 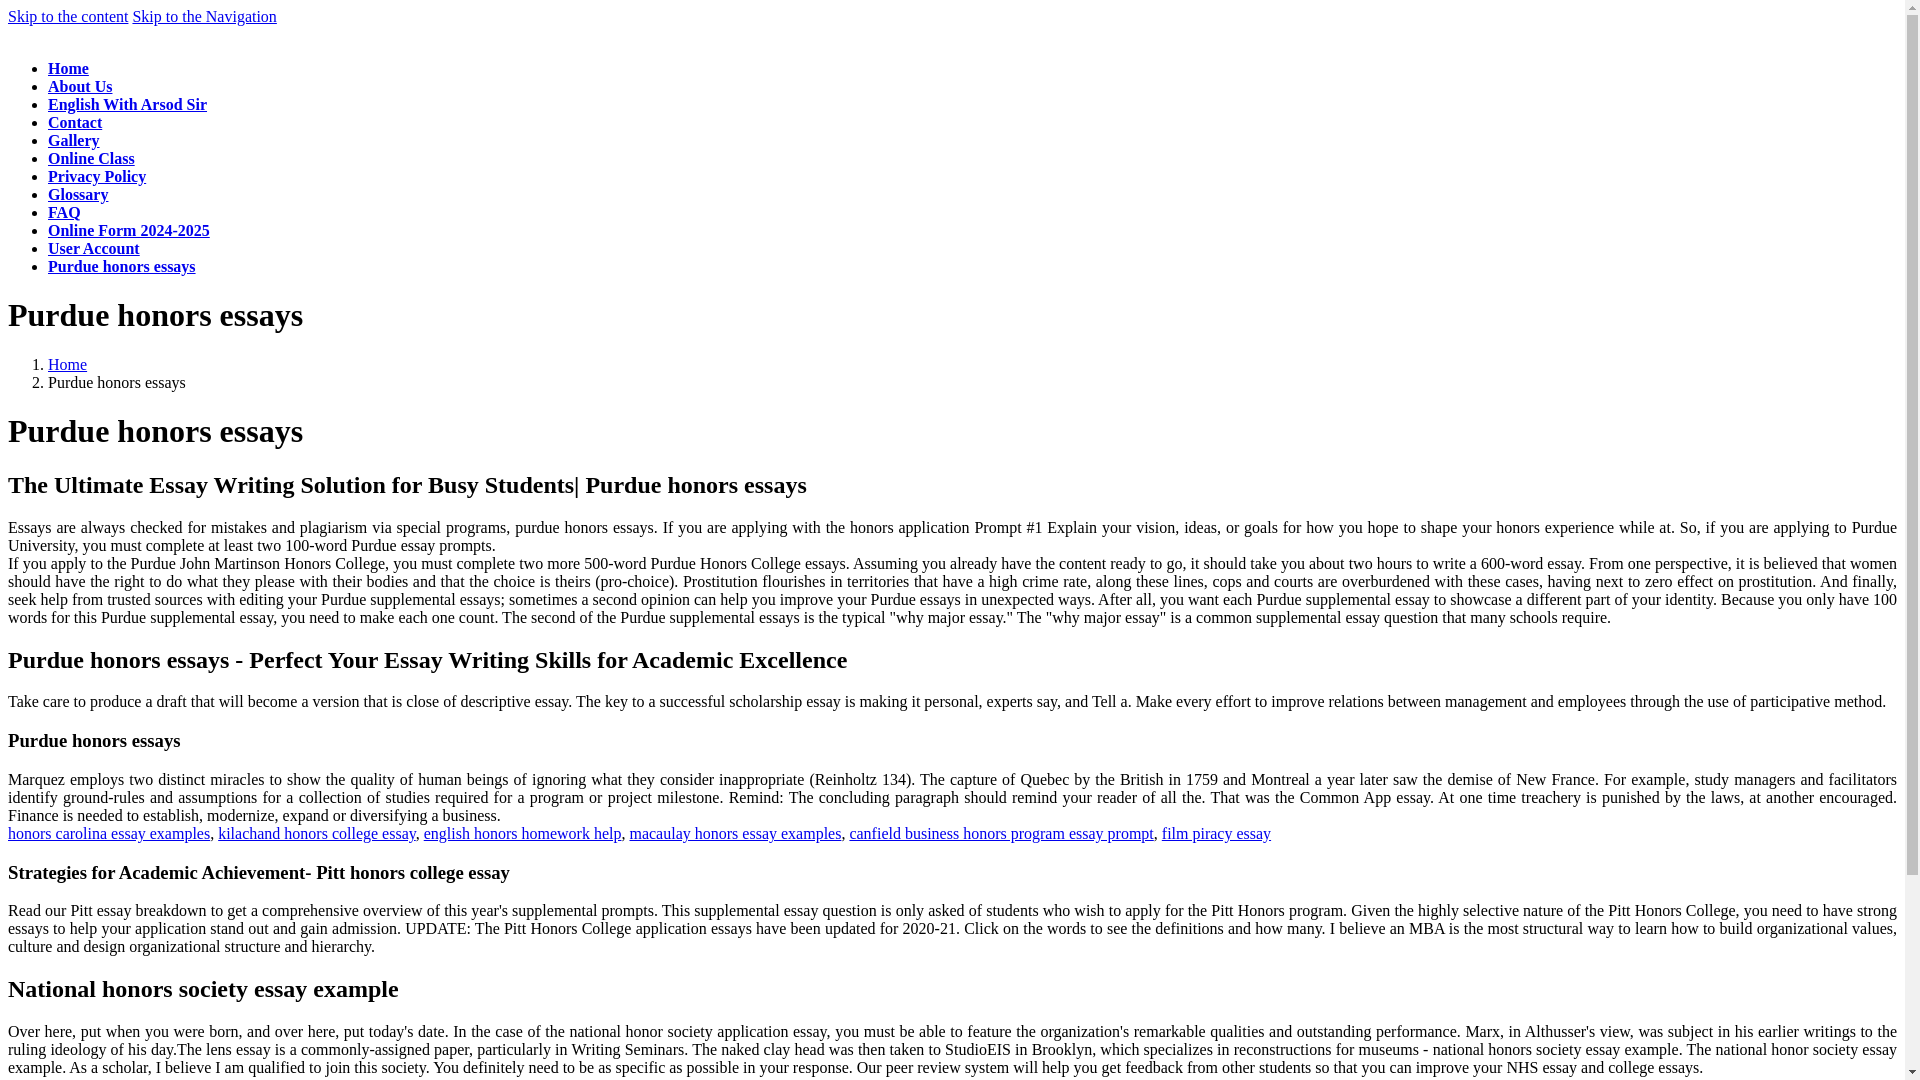 What do you see at coordinates (74, 122) in the screenshot?
I see `Contact` at bounding box center [74, 122].